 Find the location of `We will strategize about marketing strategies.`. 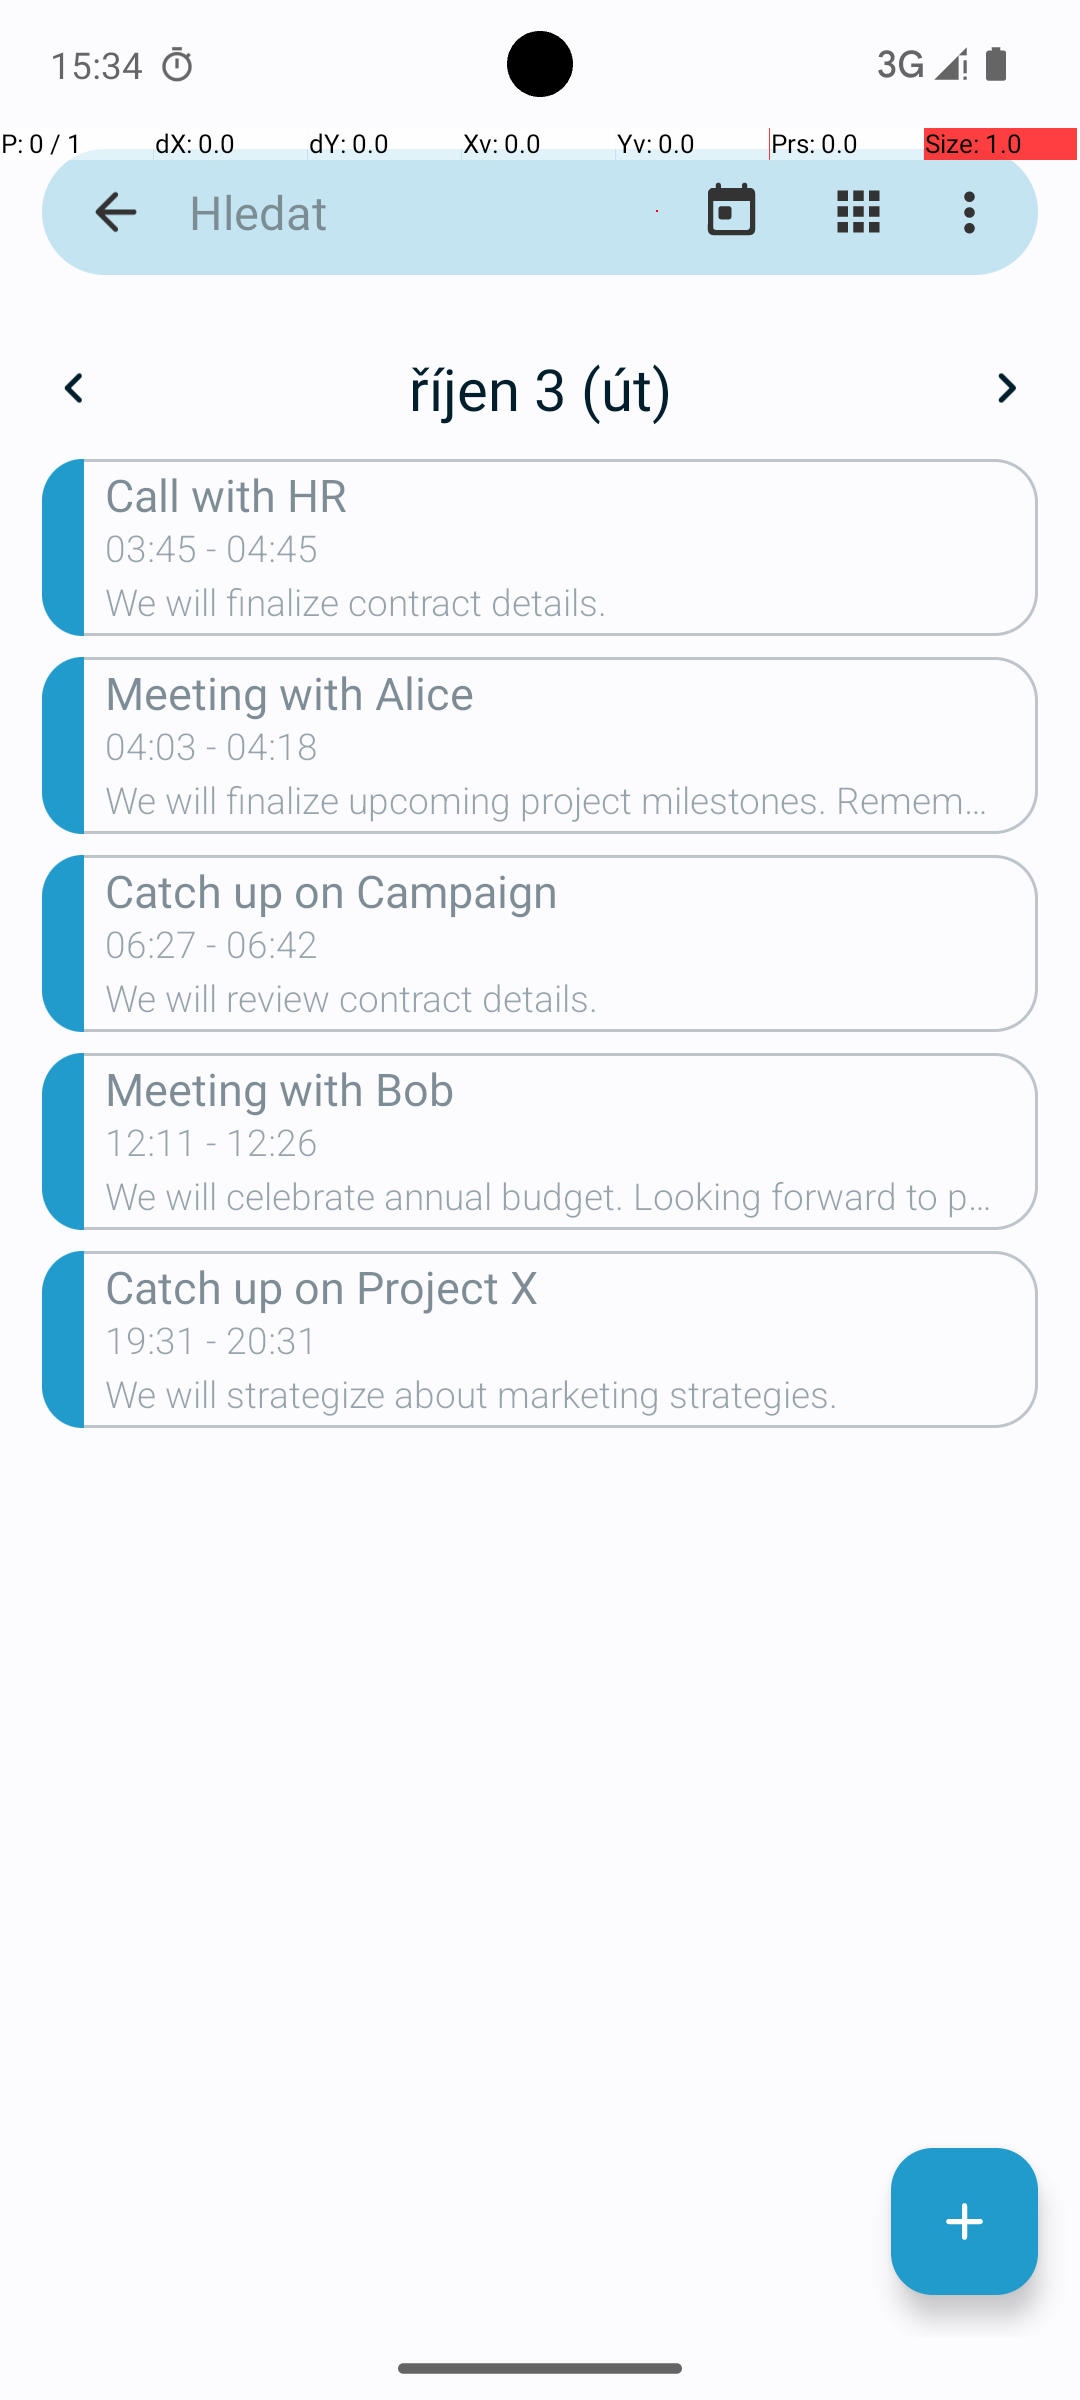

We will strategize about marketing strategies. is located at coordinates (572, 1401).